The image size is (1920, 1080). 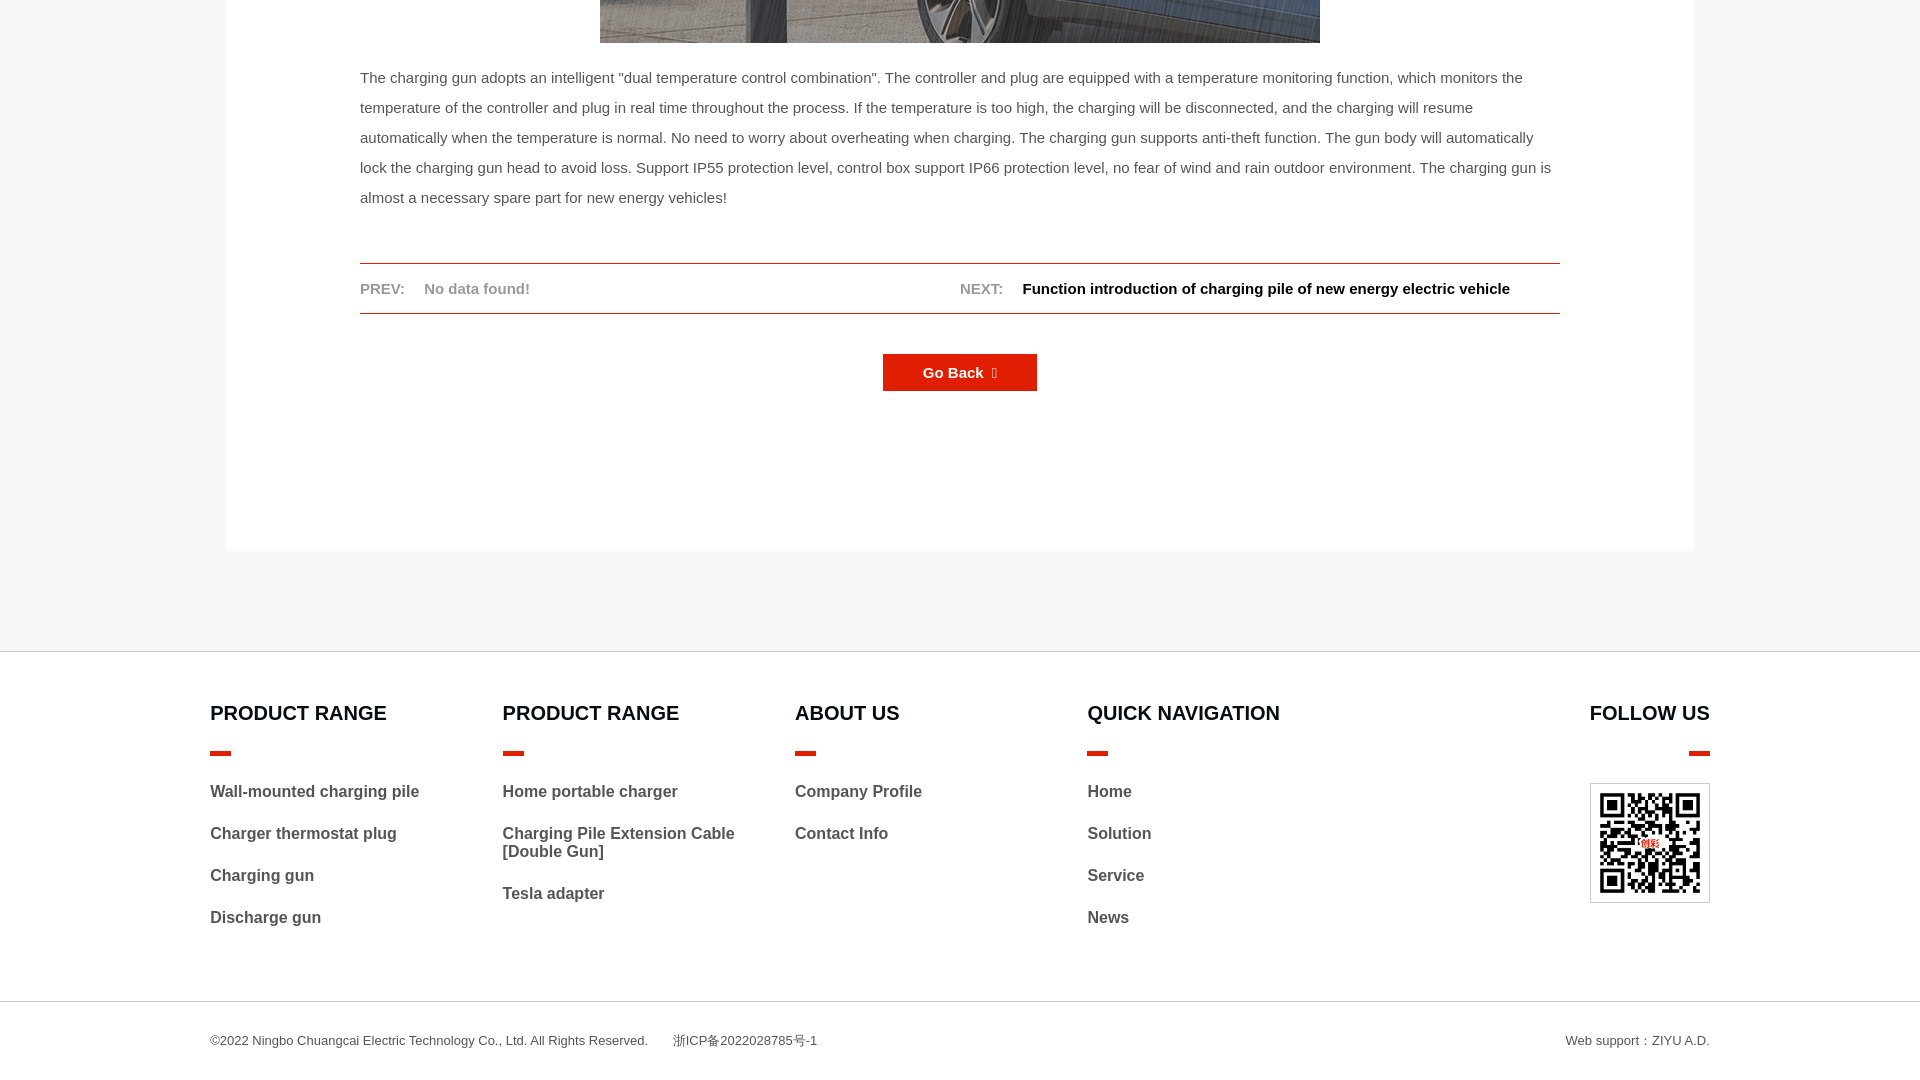 What do you see at coordinates (262, 876) in the screenshot?
I see `Charging gun` at bounding box center [262, 876].